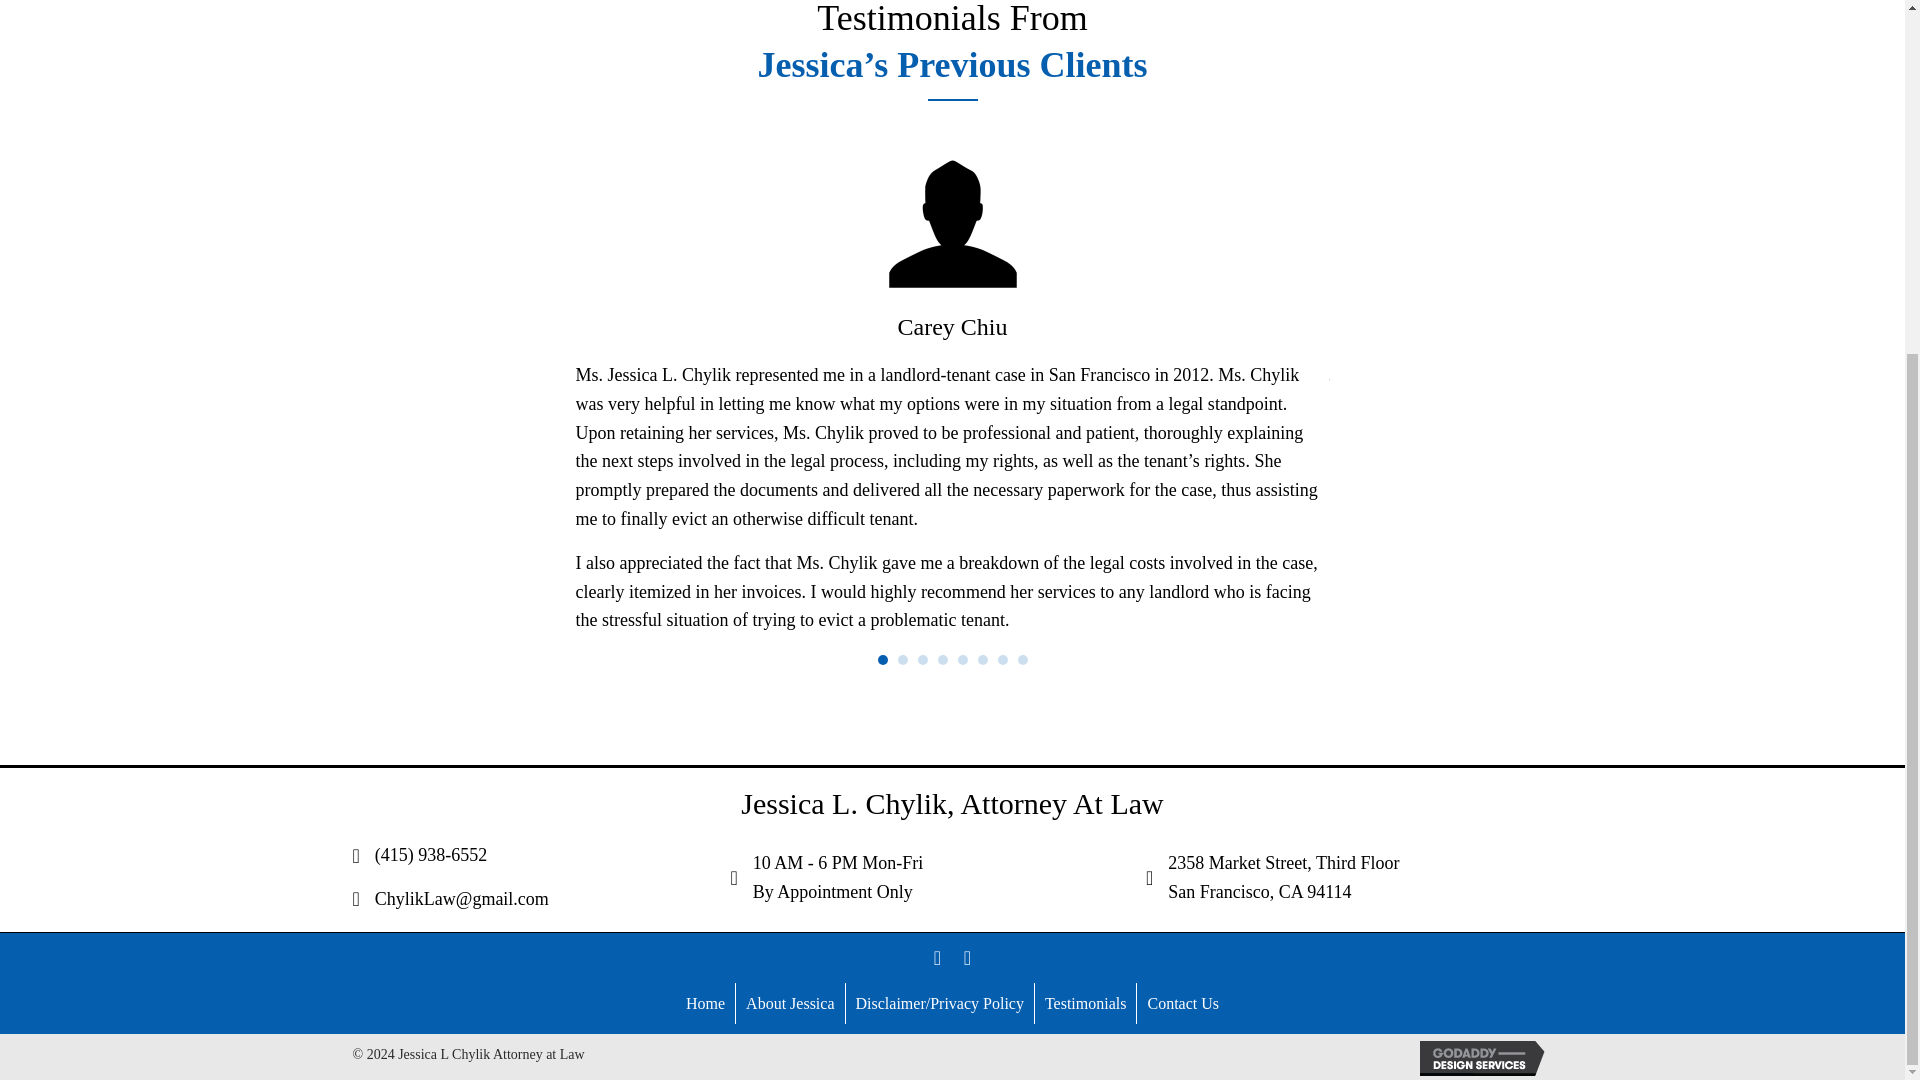 The image size is (1920, 1080). Describe the element at coordinates (962, 660) in the screenshot. I see `5` at that location.